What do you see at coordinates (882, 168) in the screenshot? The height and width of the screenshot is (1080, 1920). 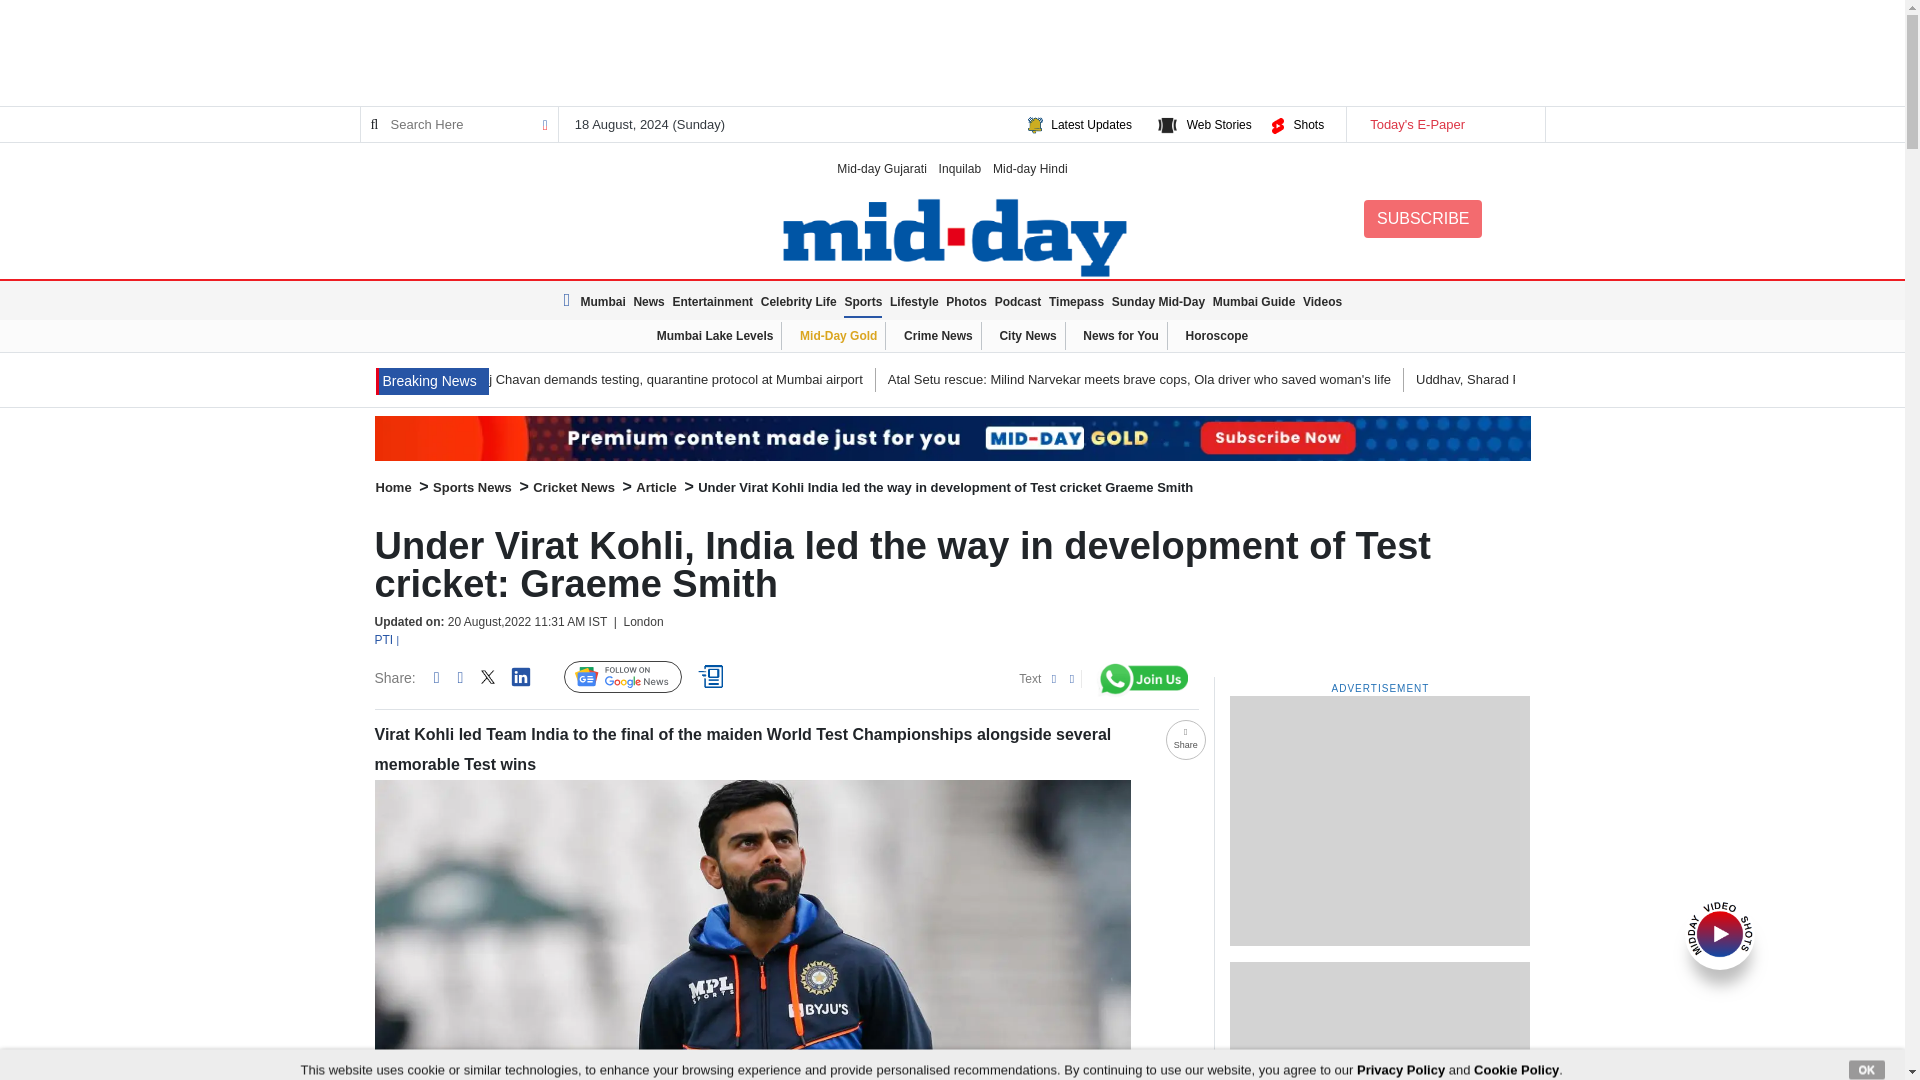 I see `Mid-day Gujarati` at bounding box center [882, 168].